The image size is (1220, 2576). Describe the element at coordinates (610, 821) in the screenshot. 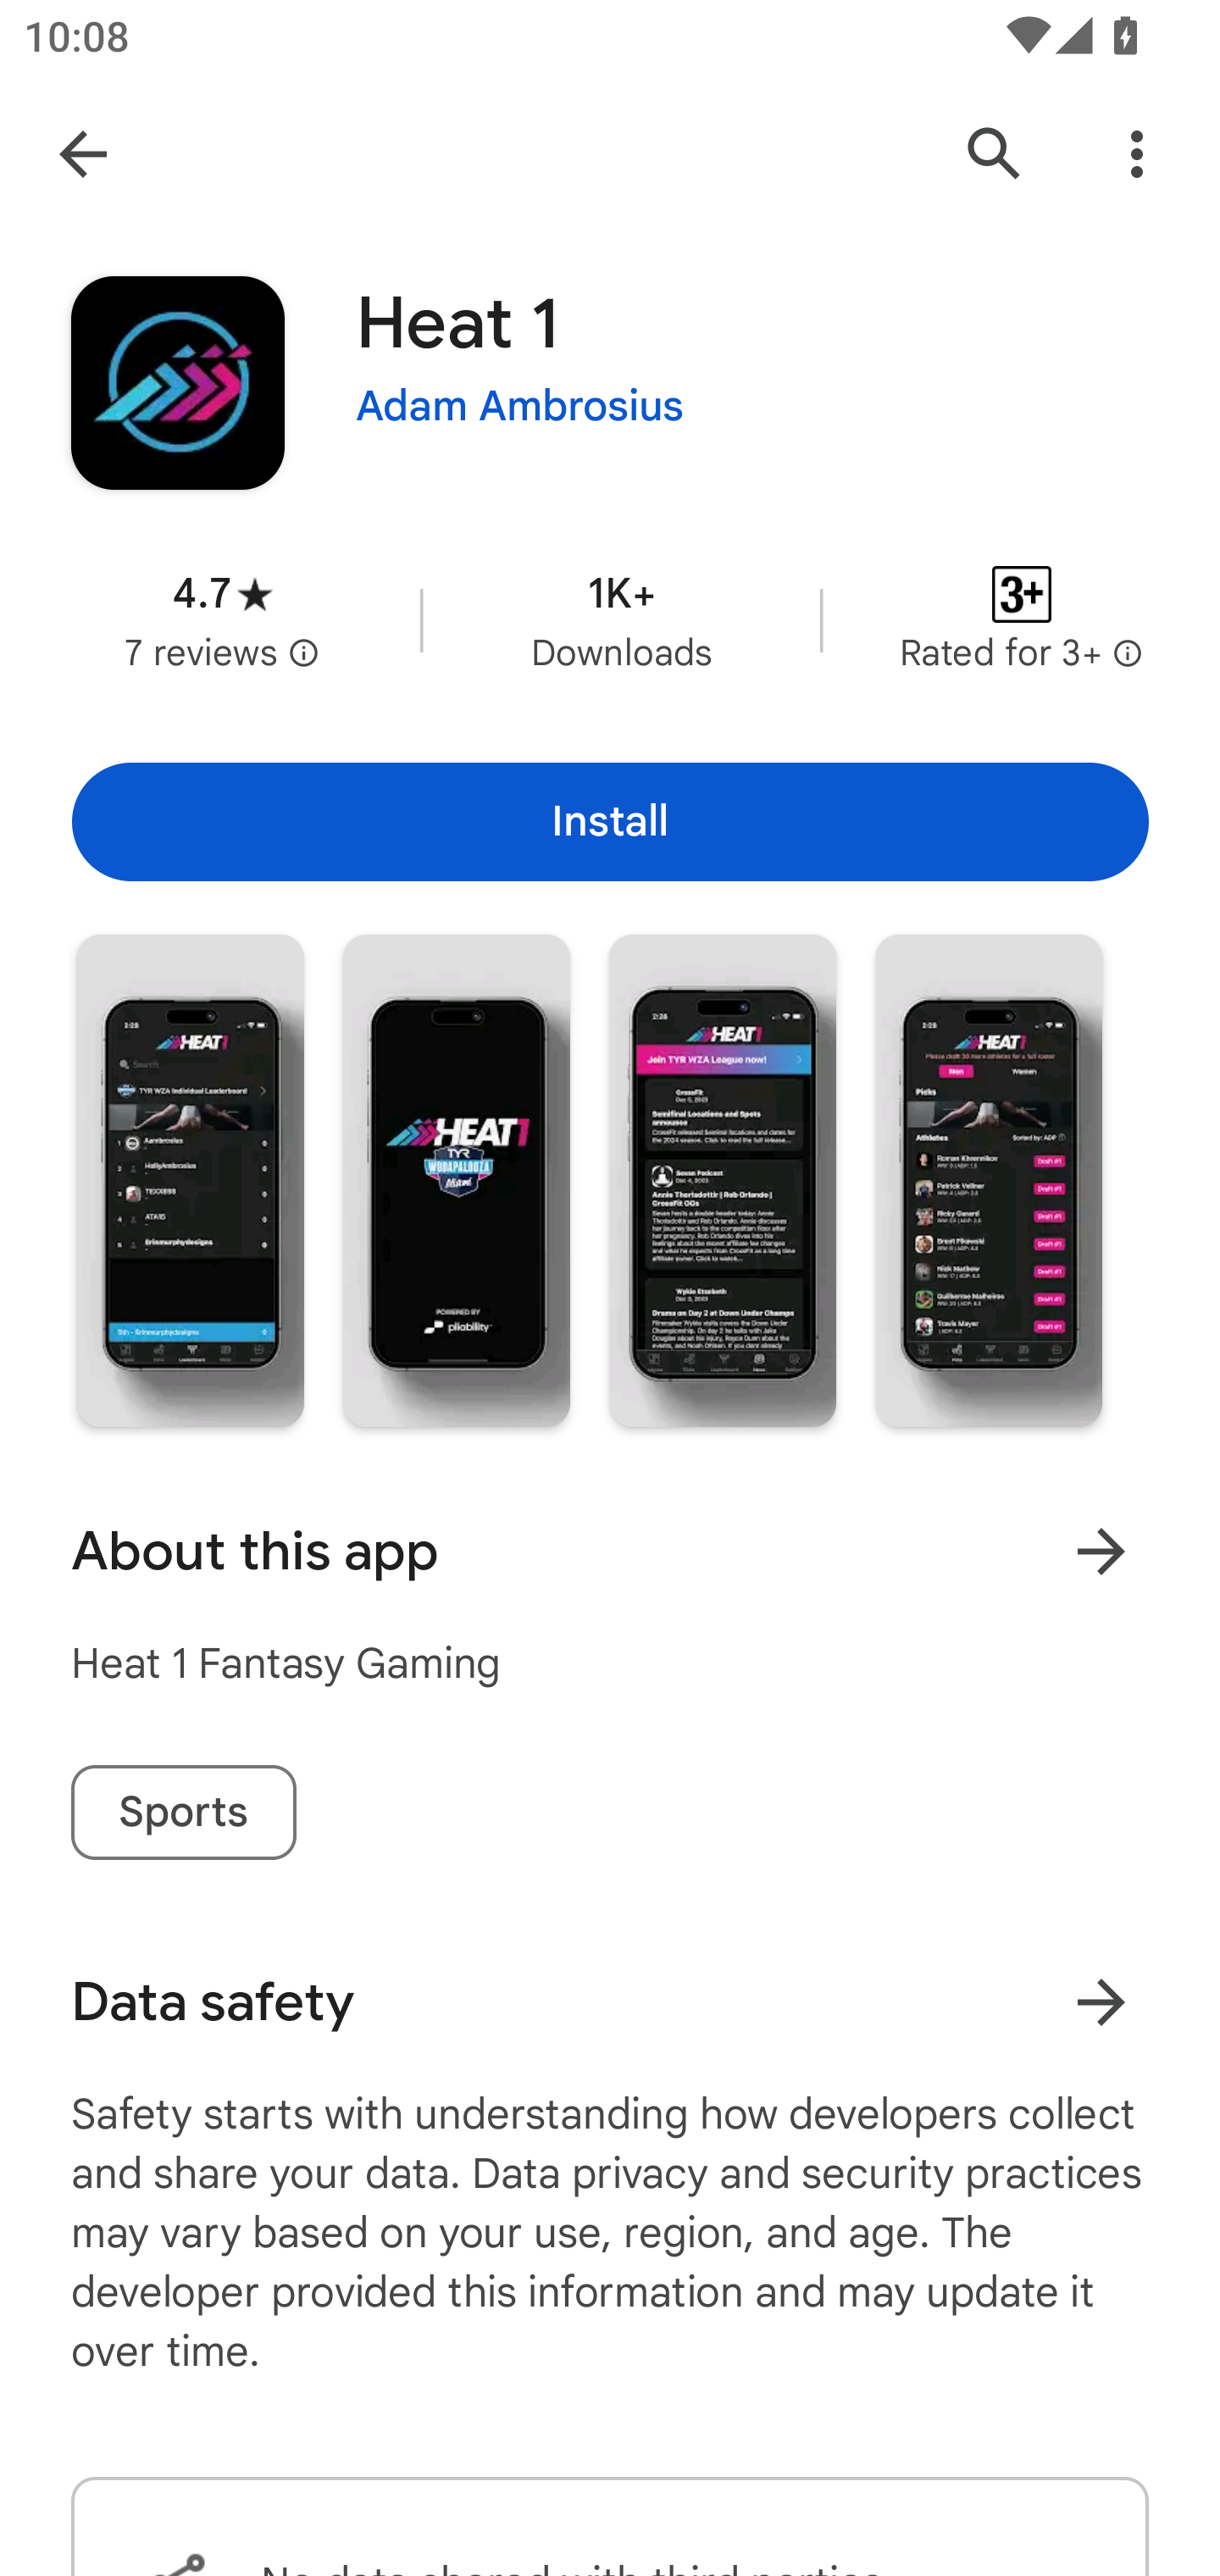

I see `Install` at that location.